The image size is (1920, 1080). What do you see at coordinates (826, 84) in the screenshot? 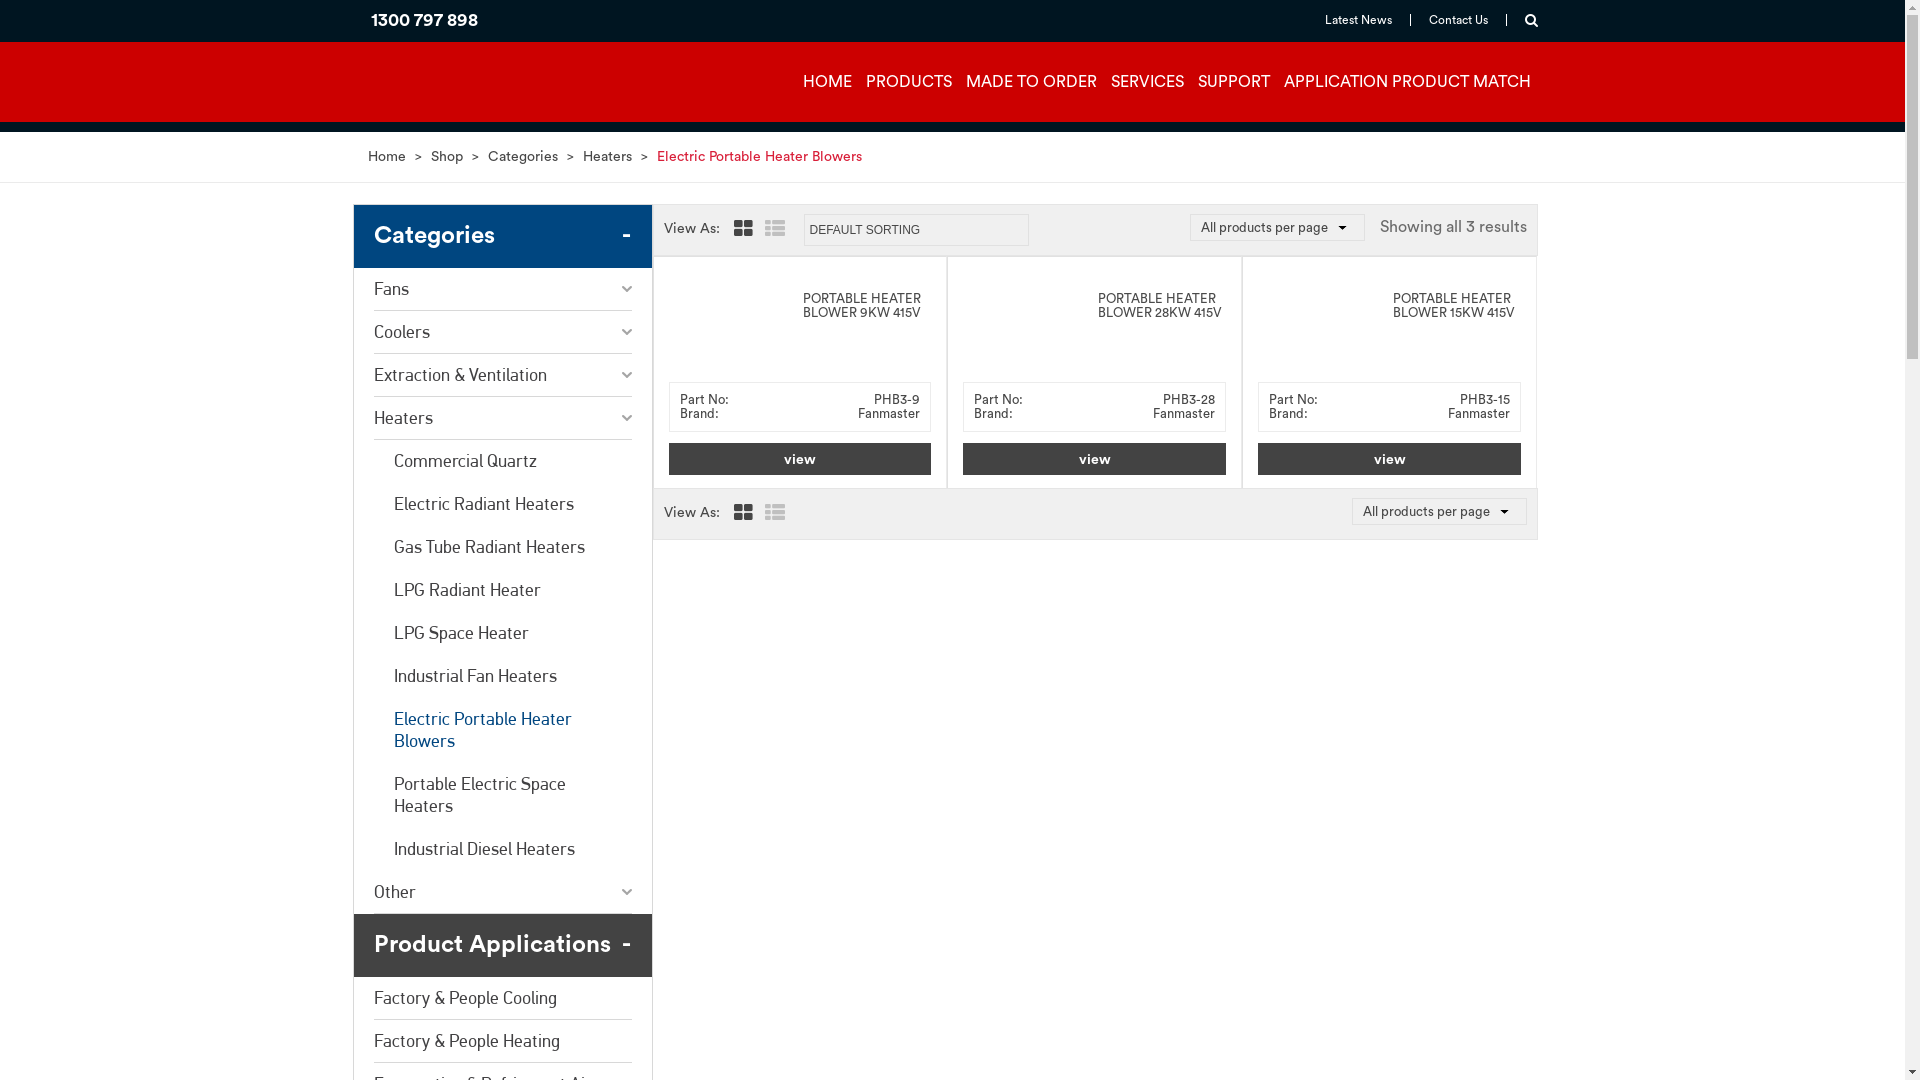
I see `HOME` at bounding box center [826, 84].